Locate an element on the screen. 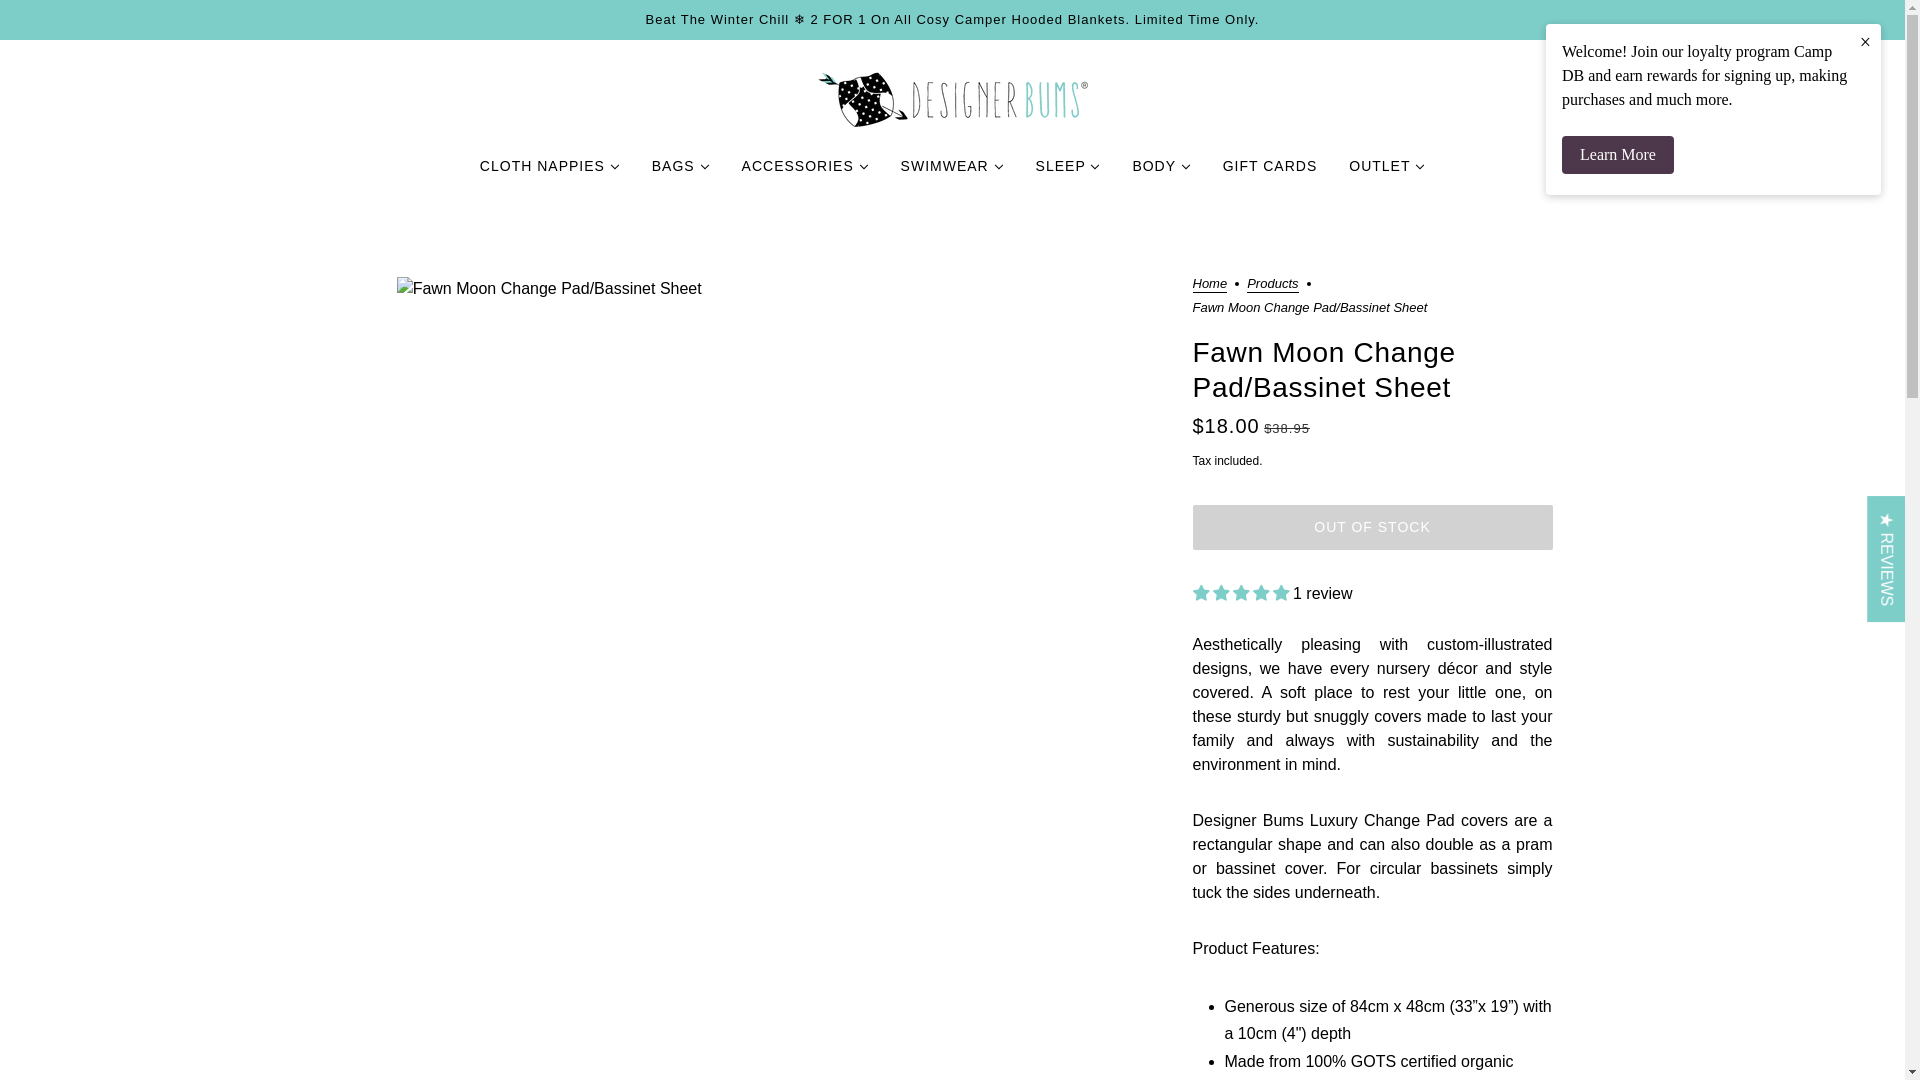 Image resolution: width=1920 pixels, height=1080 pixels. CLOTH NAPPIES  is located at coordinates (550, 174).